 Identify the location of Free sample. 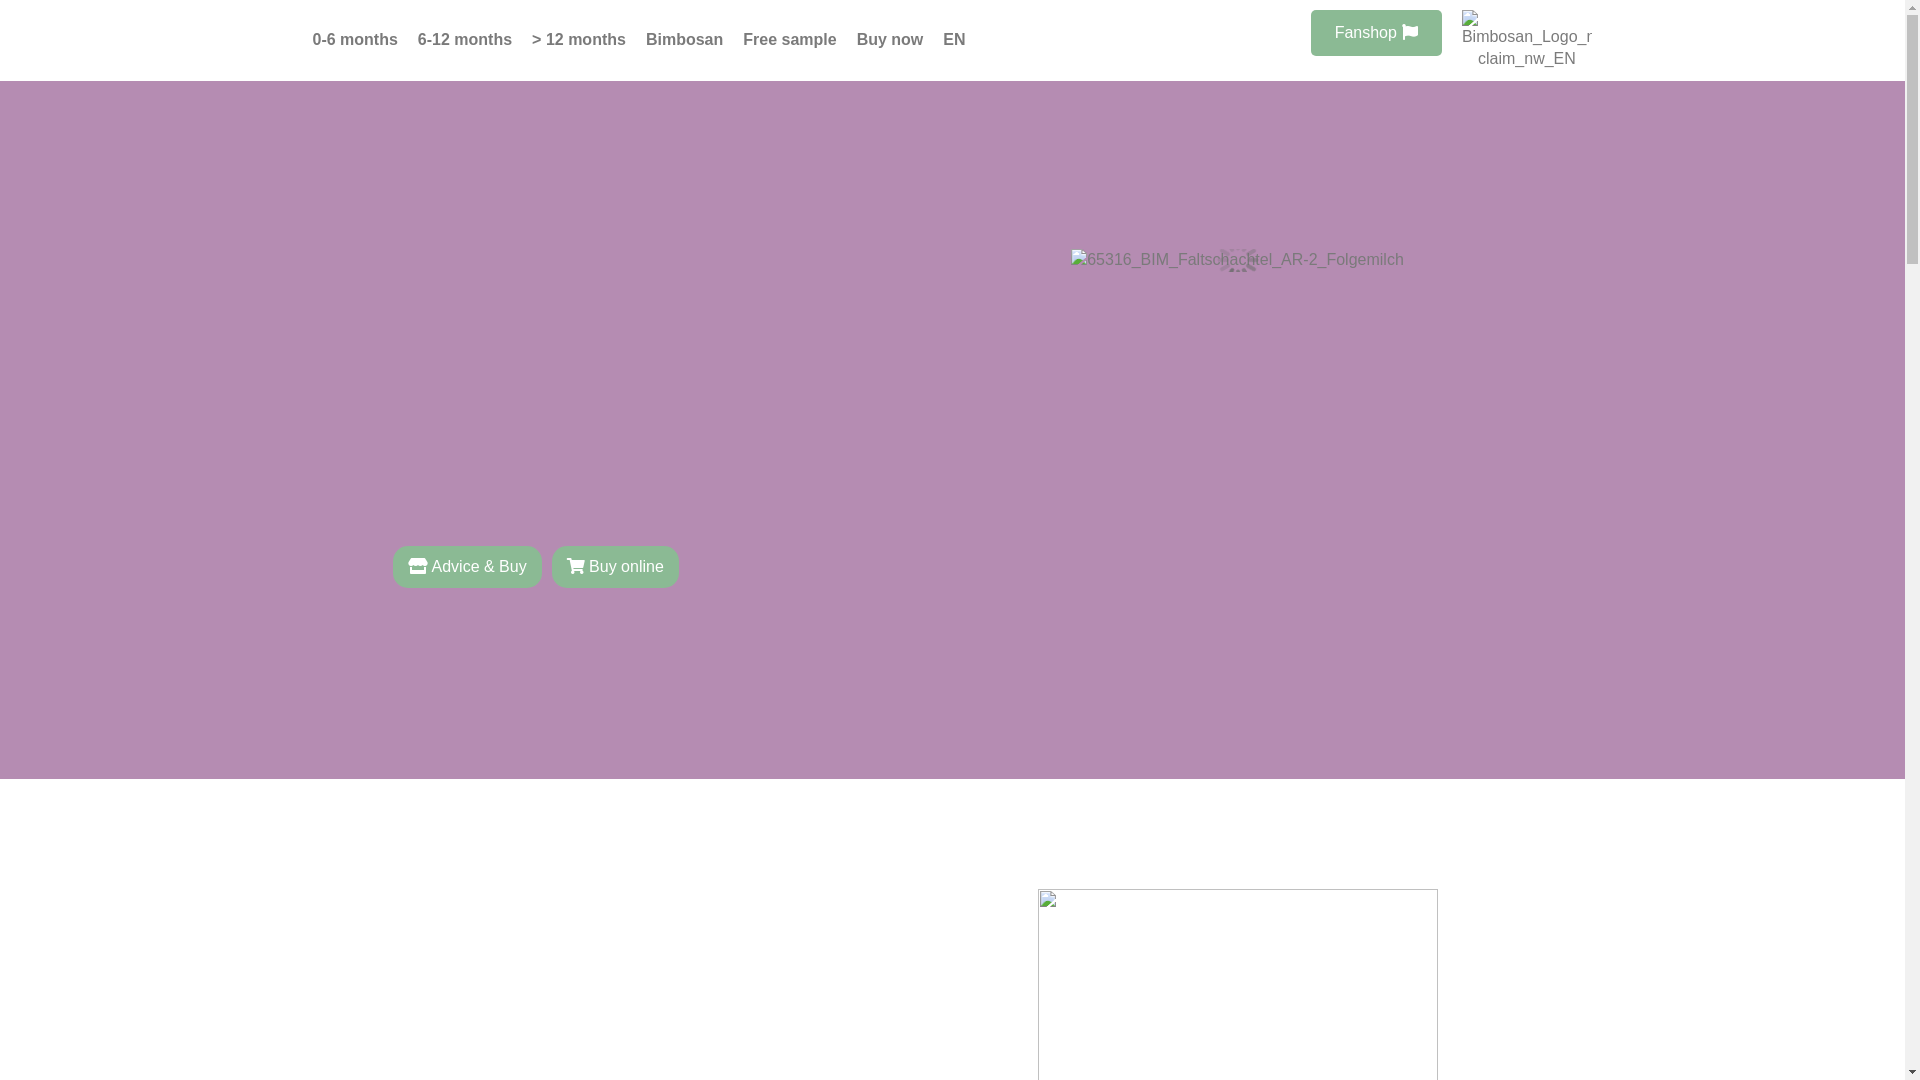
(790, 40).